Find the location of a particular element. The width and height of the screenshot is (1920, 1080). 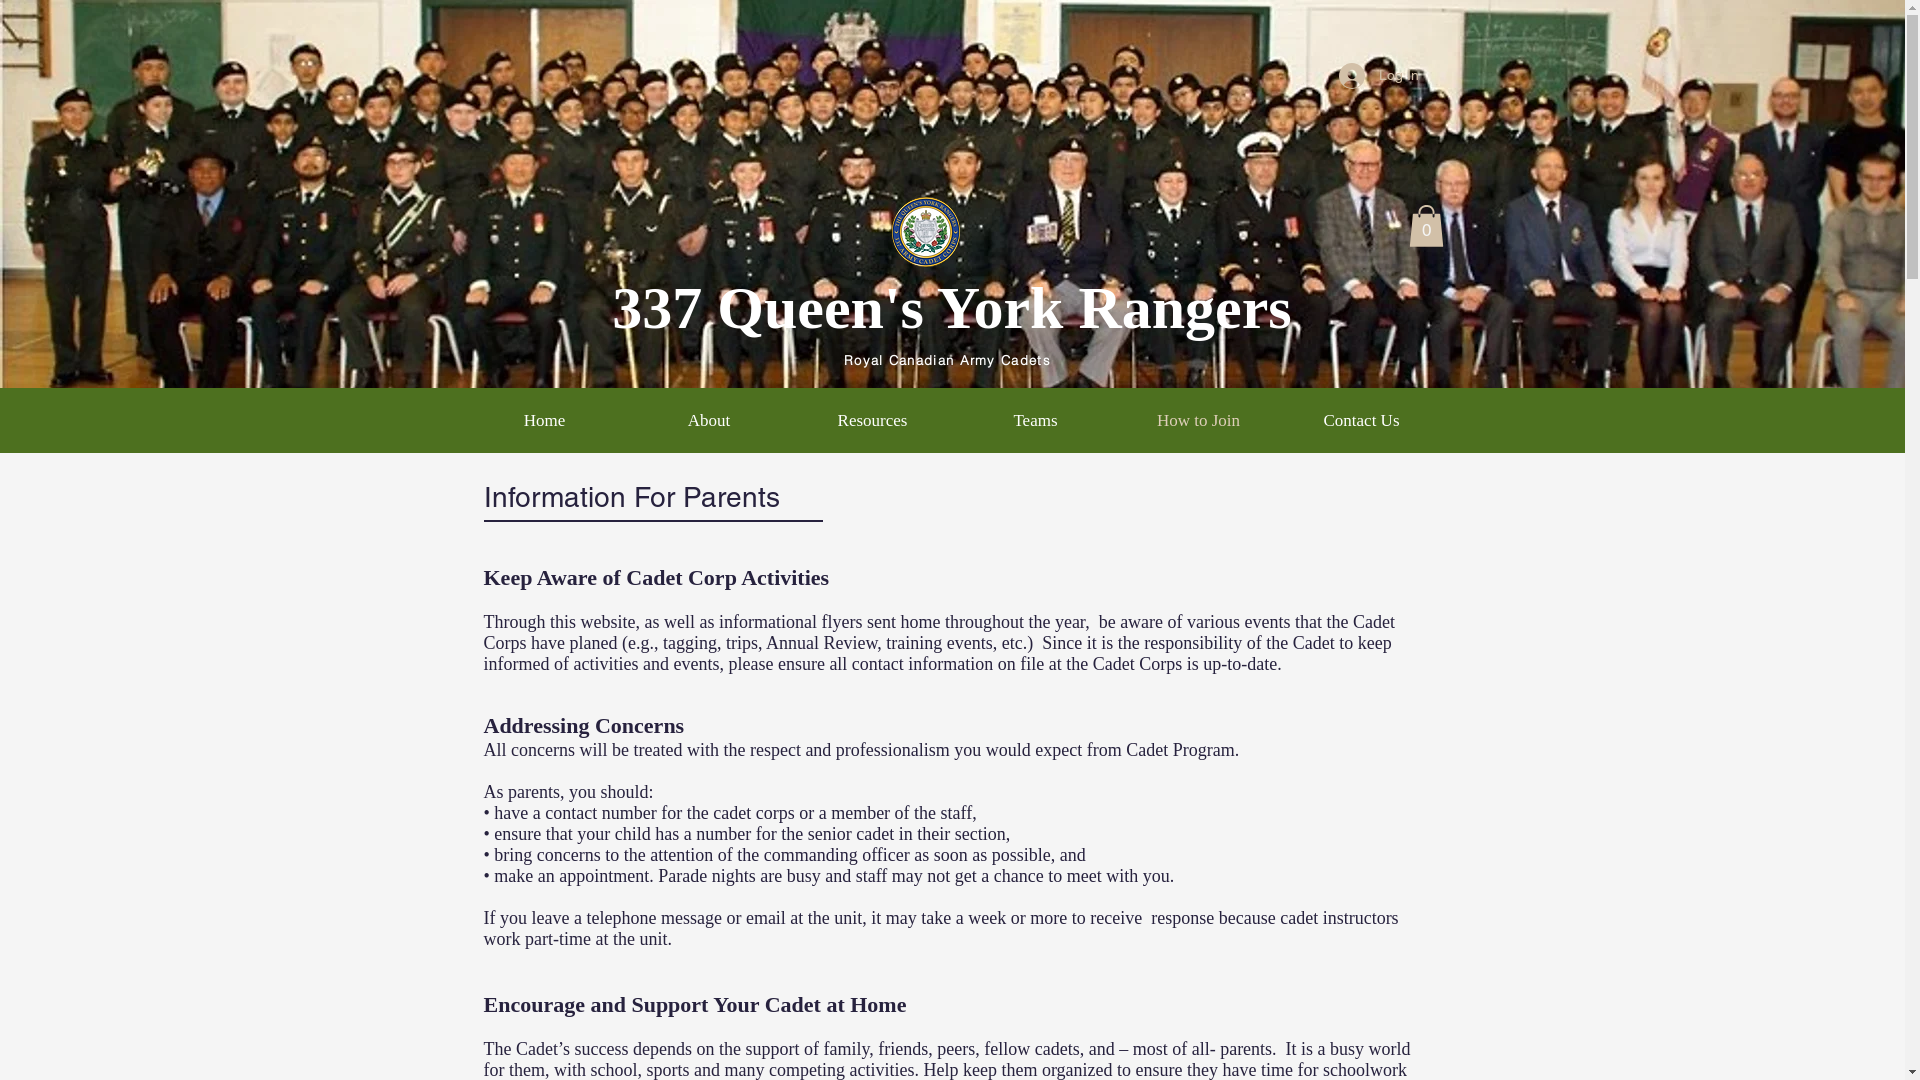

Teams is located at coordinates (1036, 421).